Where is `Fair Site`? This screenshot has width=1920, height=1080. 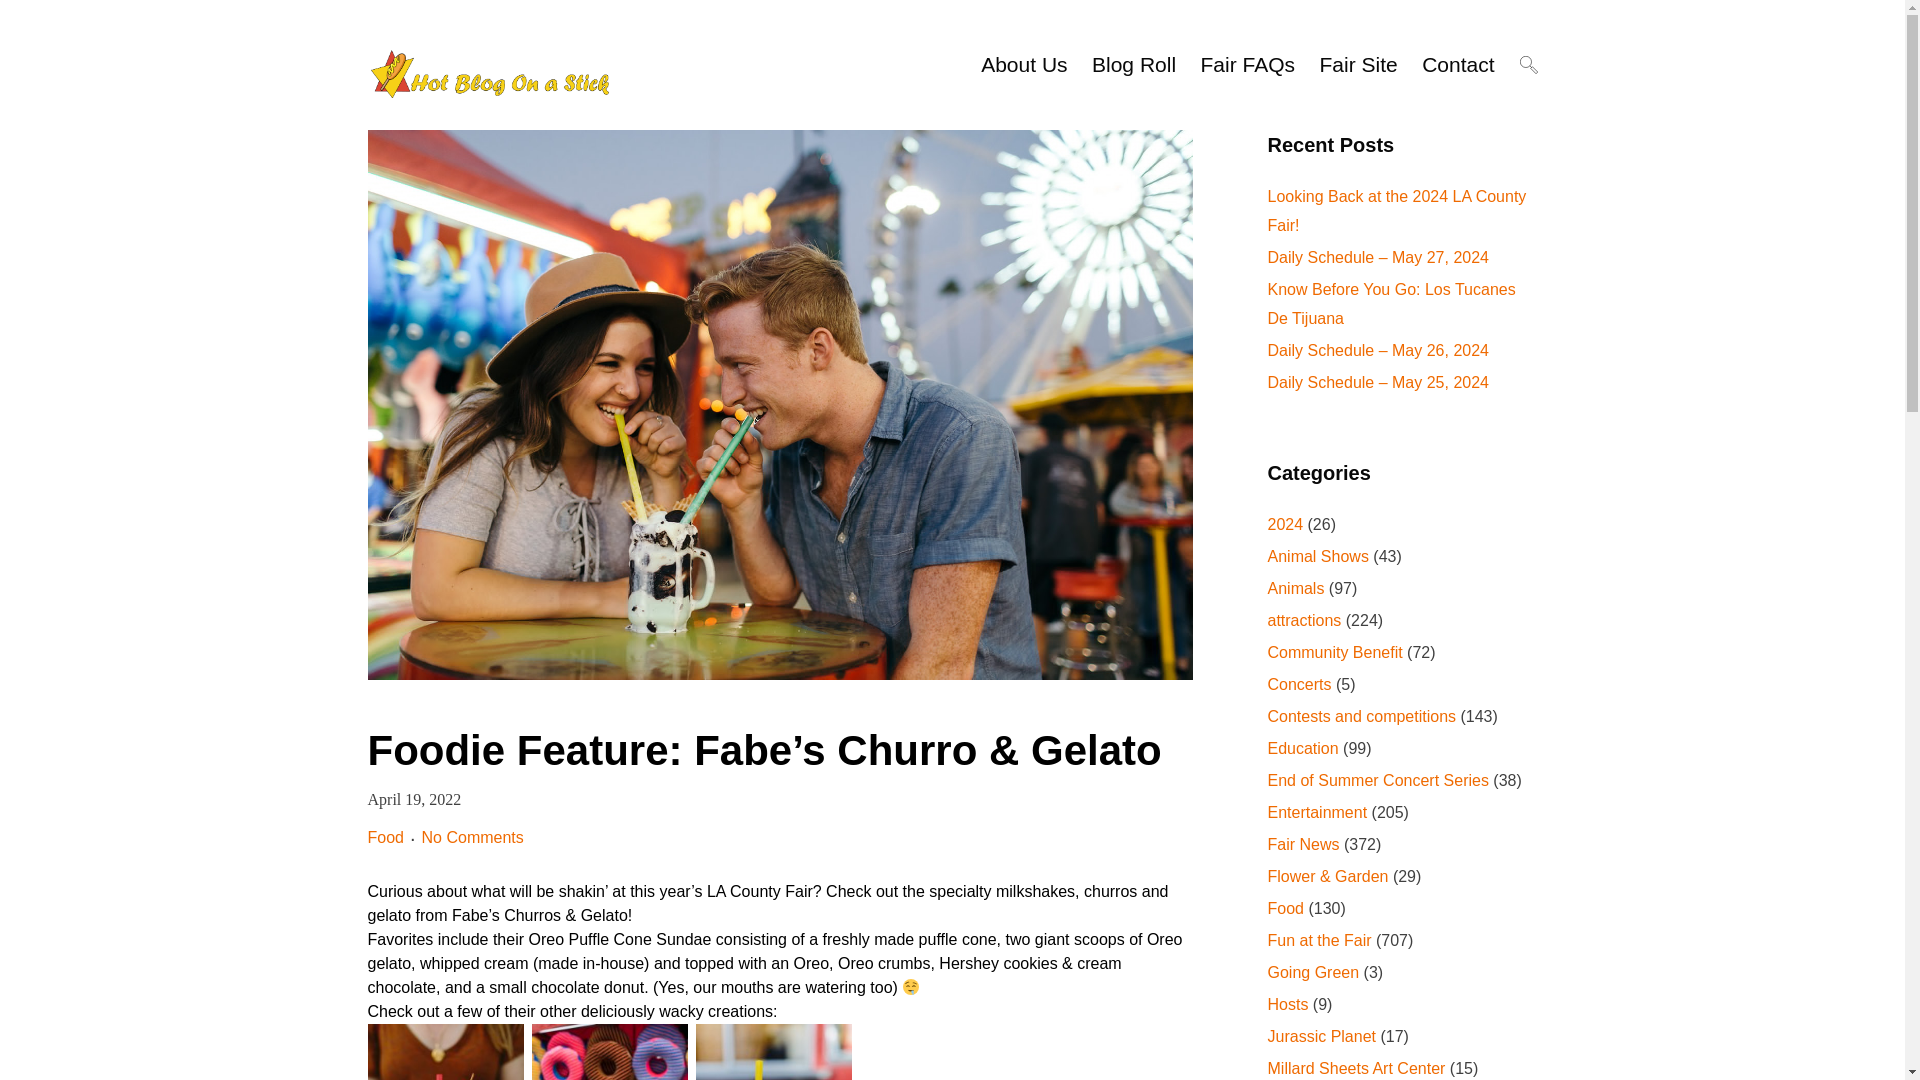
Fair Site is located at coordinates (1358, 64).